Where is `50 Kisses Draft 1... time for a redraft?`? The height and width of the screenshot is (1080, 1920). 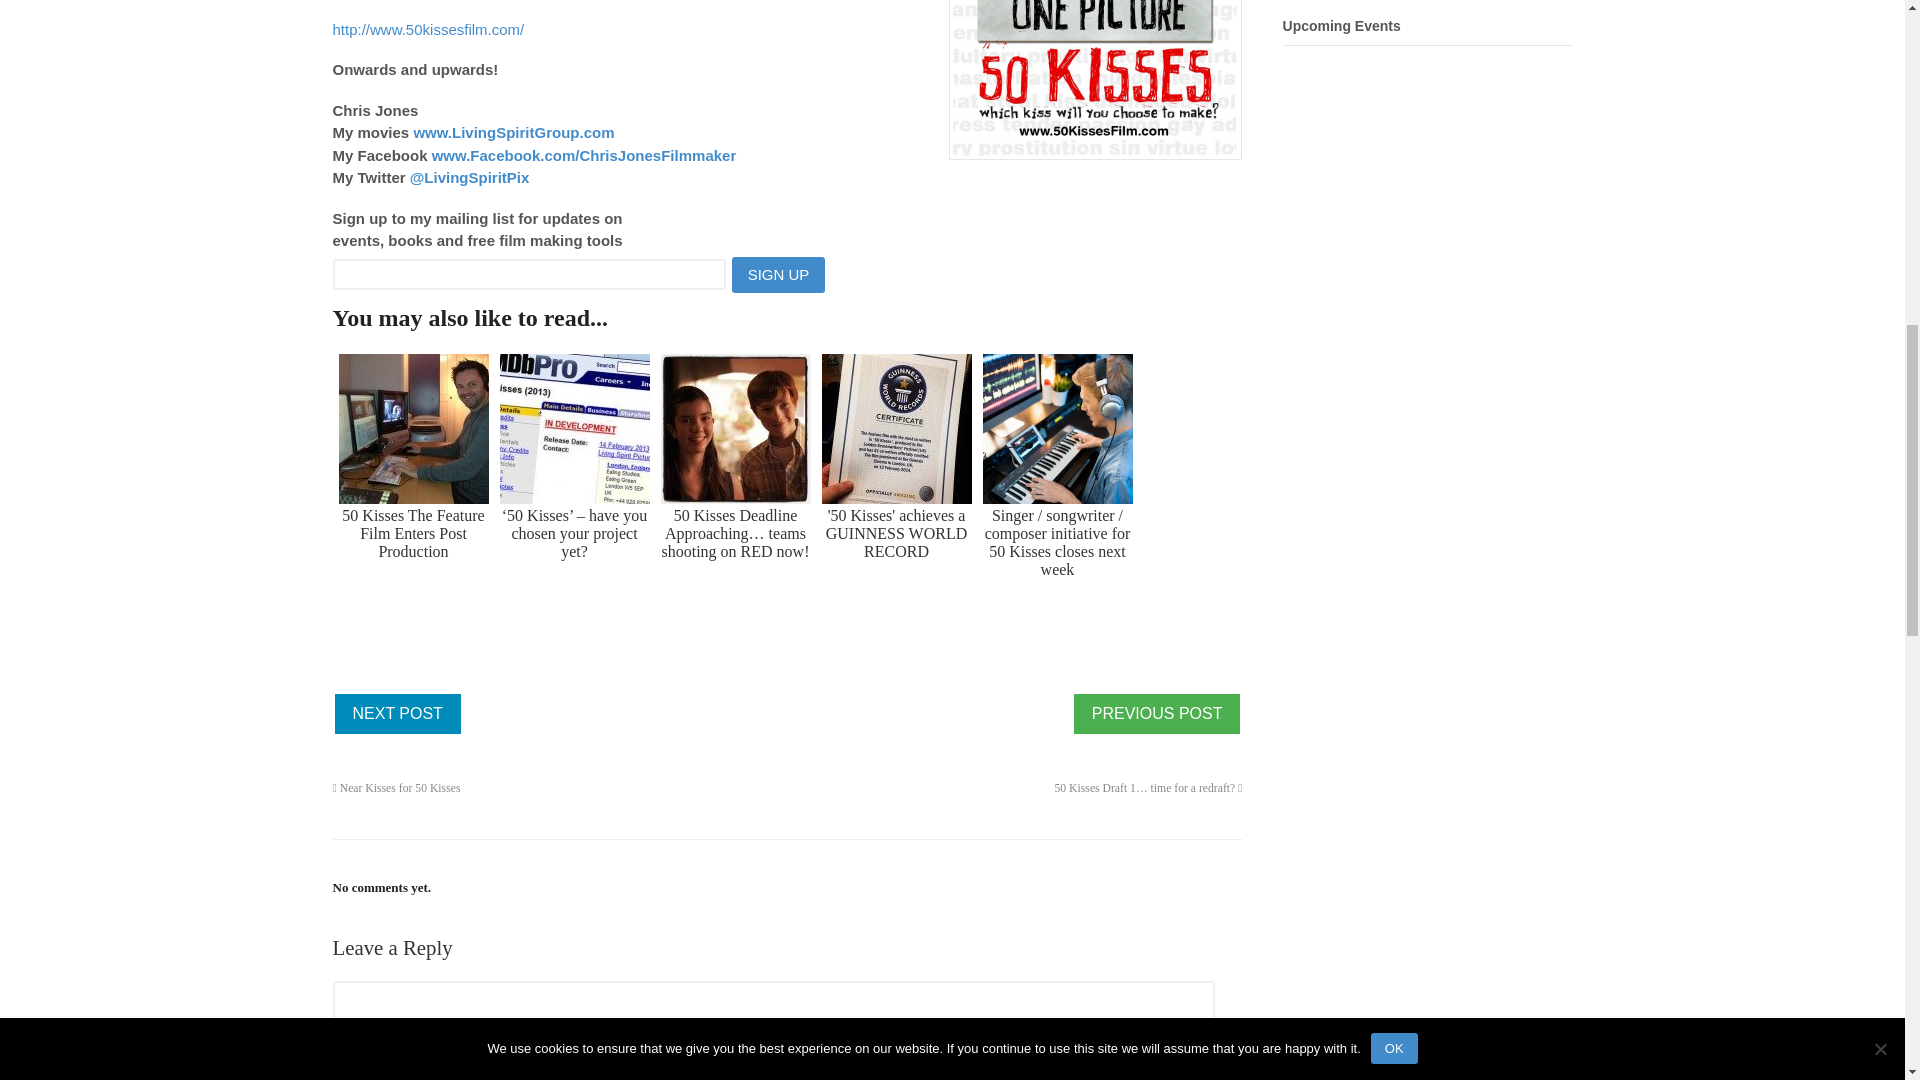
50 Kisses Draft 1... time for a redraft? is located at coordinates (397, 714).